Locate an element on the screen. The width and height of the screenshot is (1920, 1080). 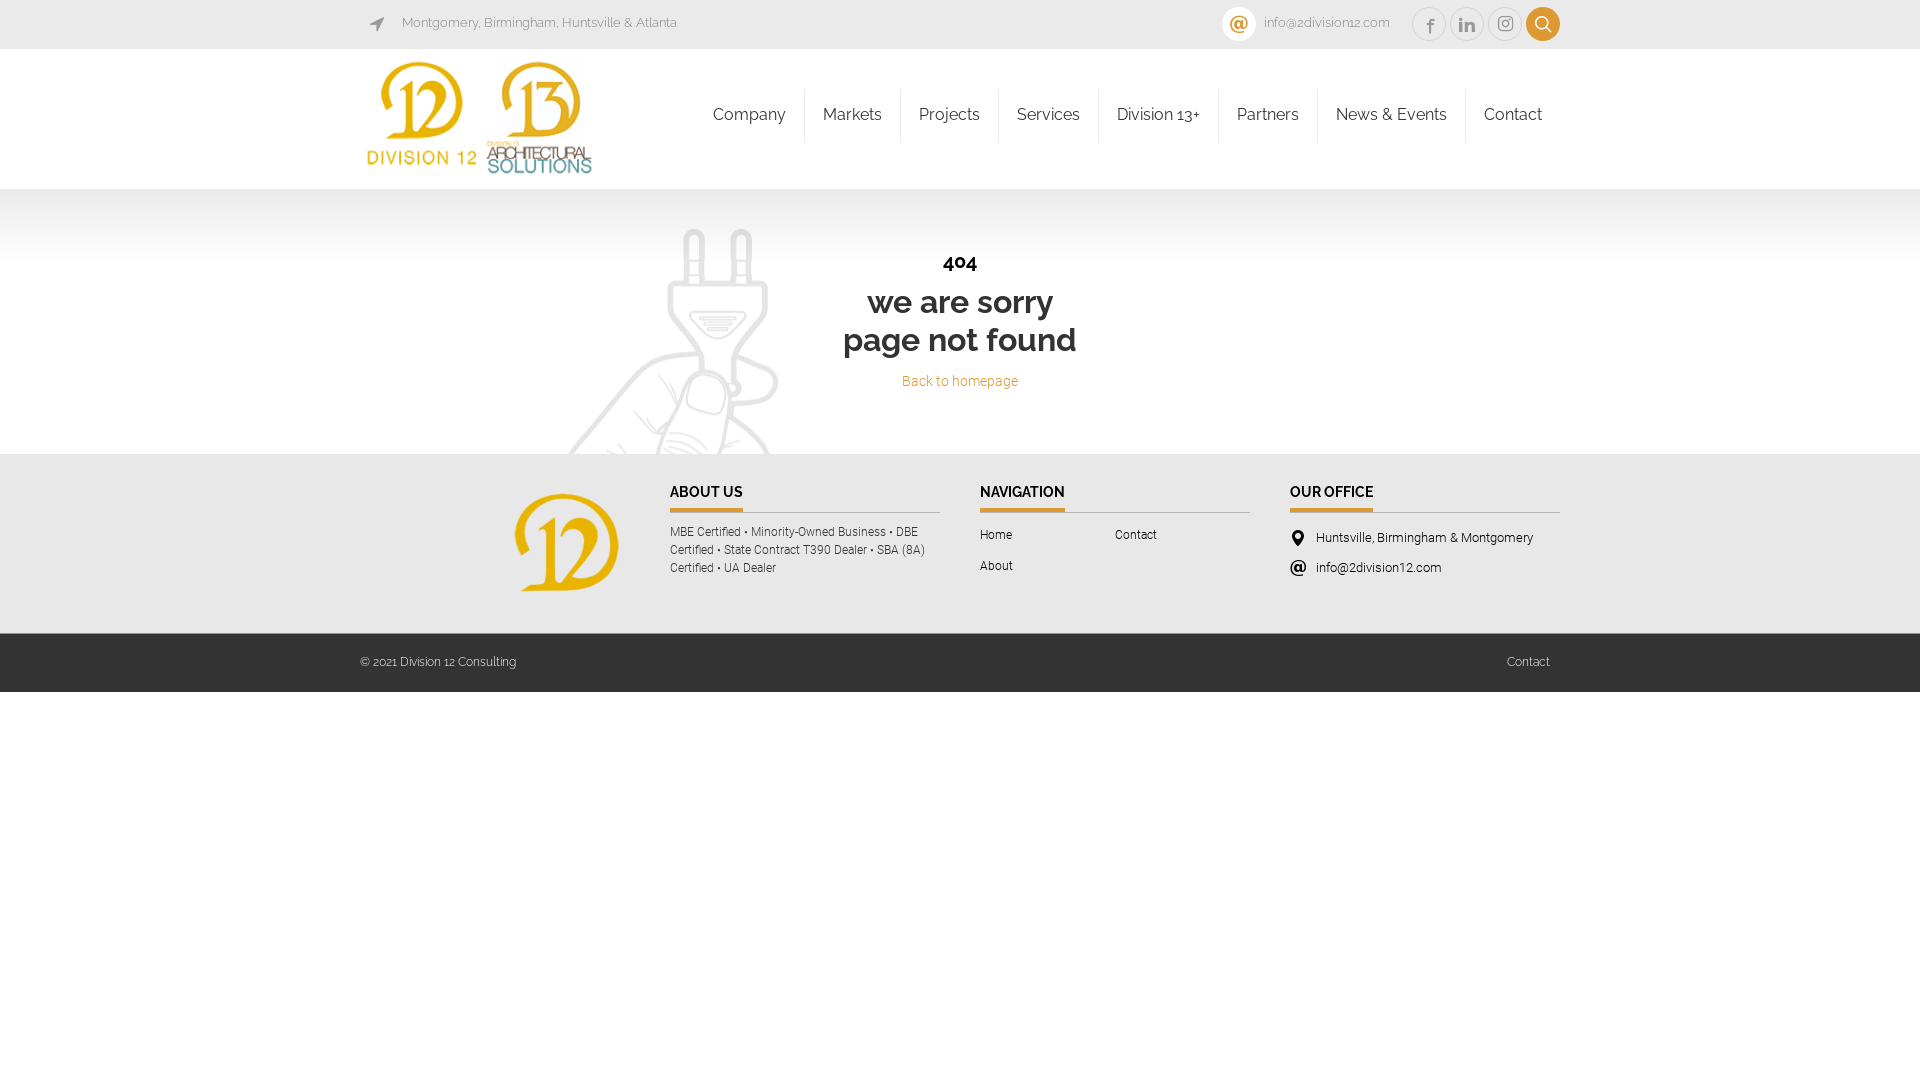
Home is located at coordinates (996, 535).